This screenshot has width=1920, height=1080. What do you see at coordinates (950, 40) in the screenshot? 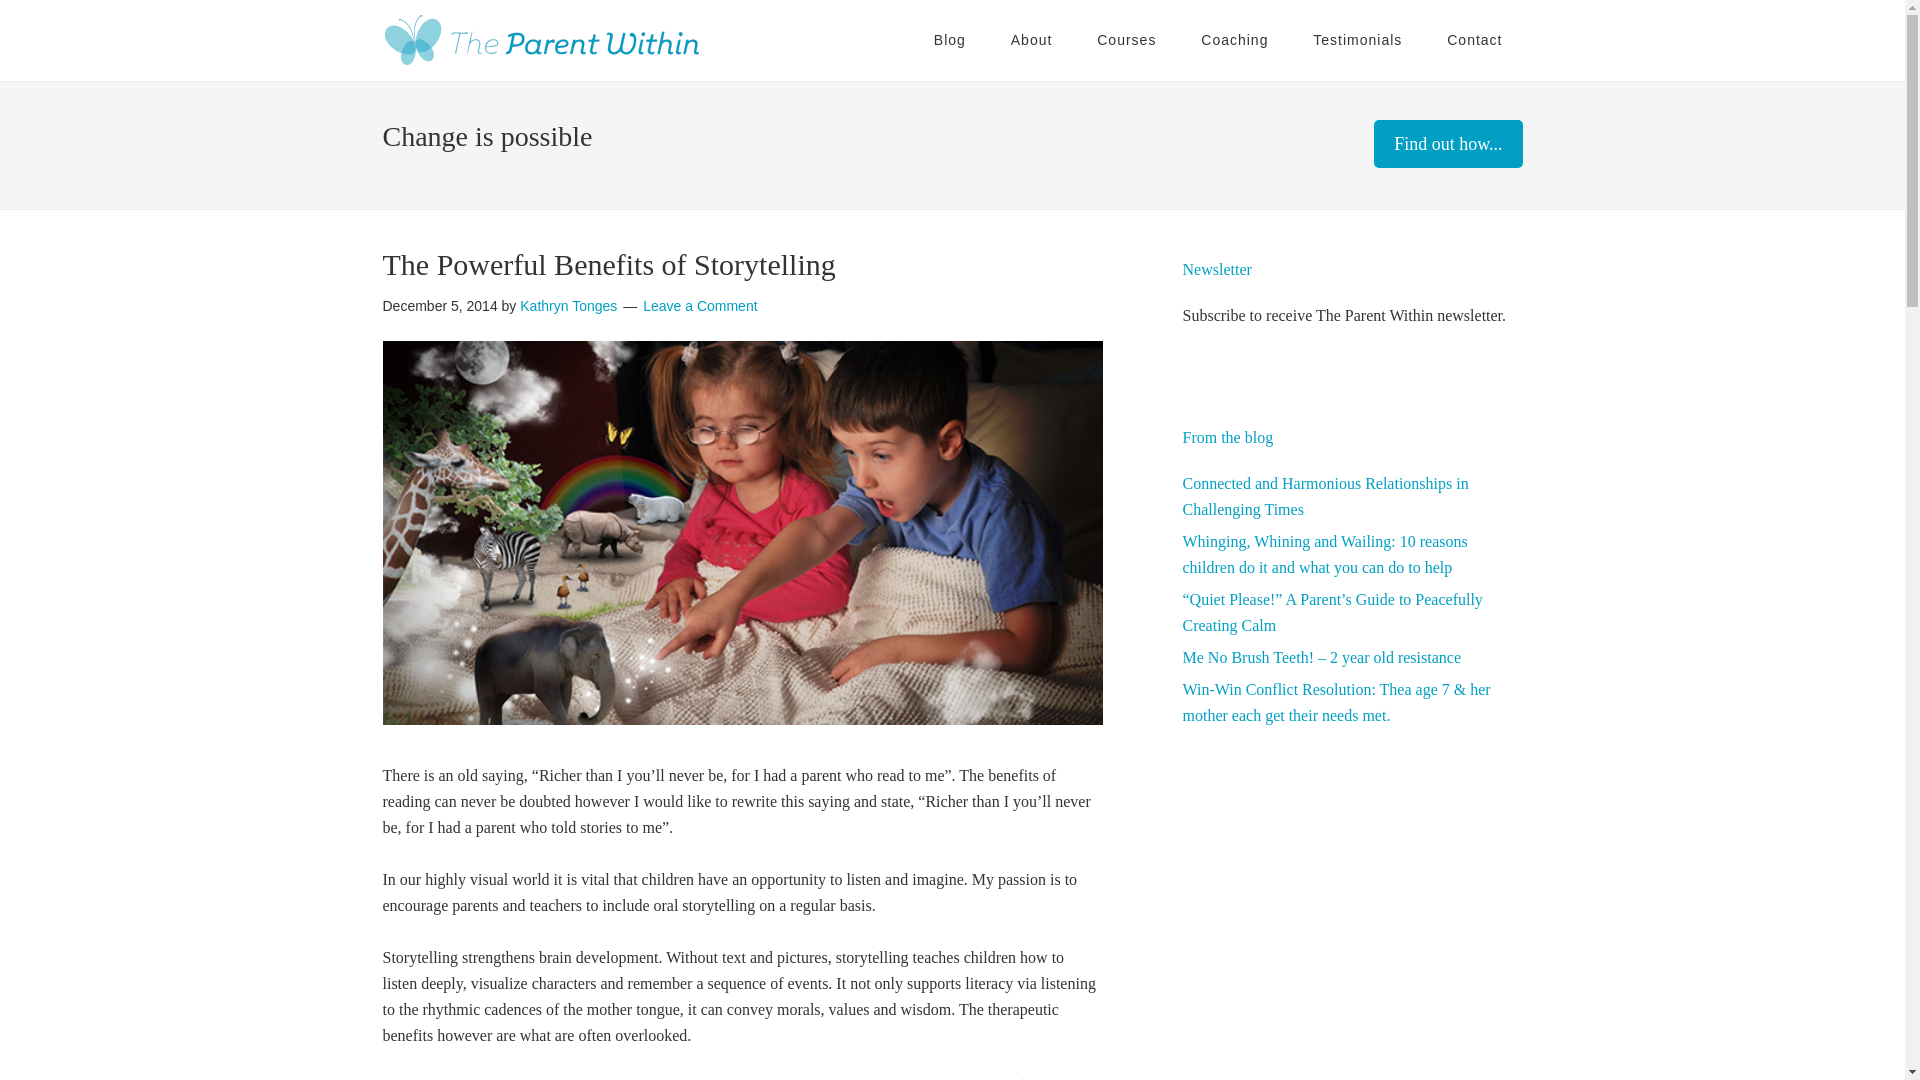
I see `Blog` at bounding box center [950, 40].